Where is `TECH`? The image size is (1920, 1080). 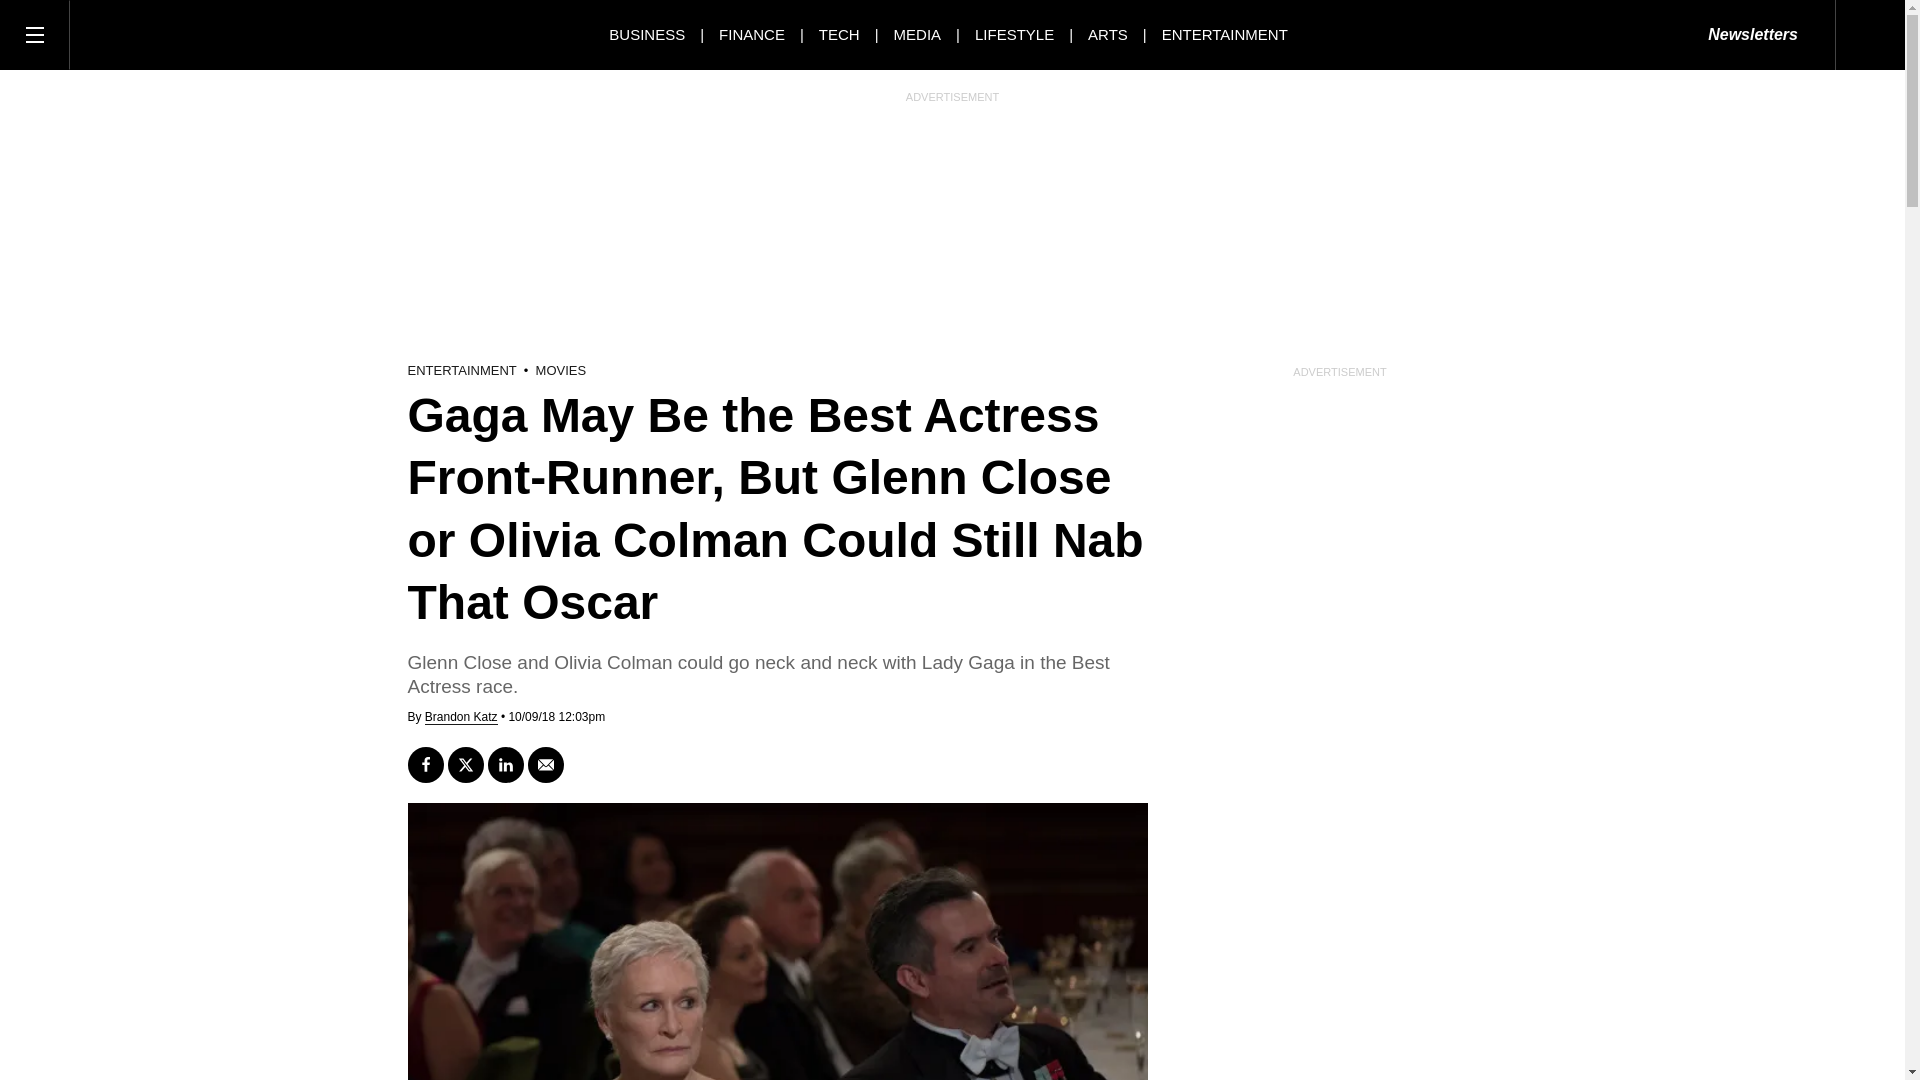 TECH is located at coordinates (840, 34).